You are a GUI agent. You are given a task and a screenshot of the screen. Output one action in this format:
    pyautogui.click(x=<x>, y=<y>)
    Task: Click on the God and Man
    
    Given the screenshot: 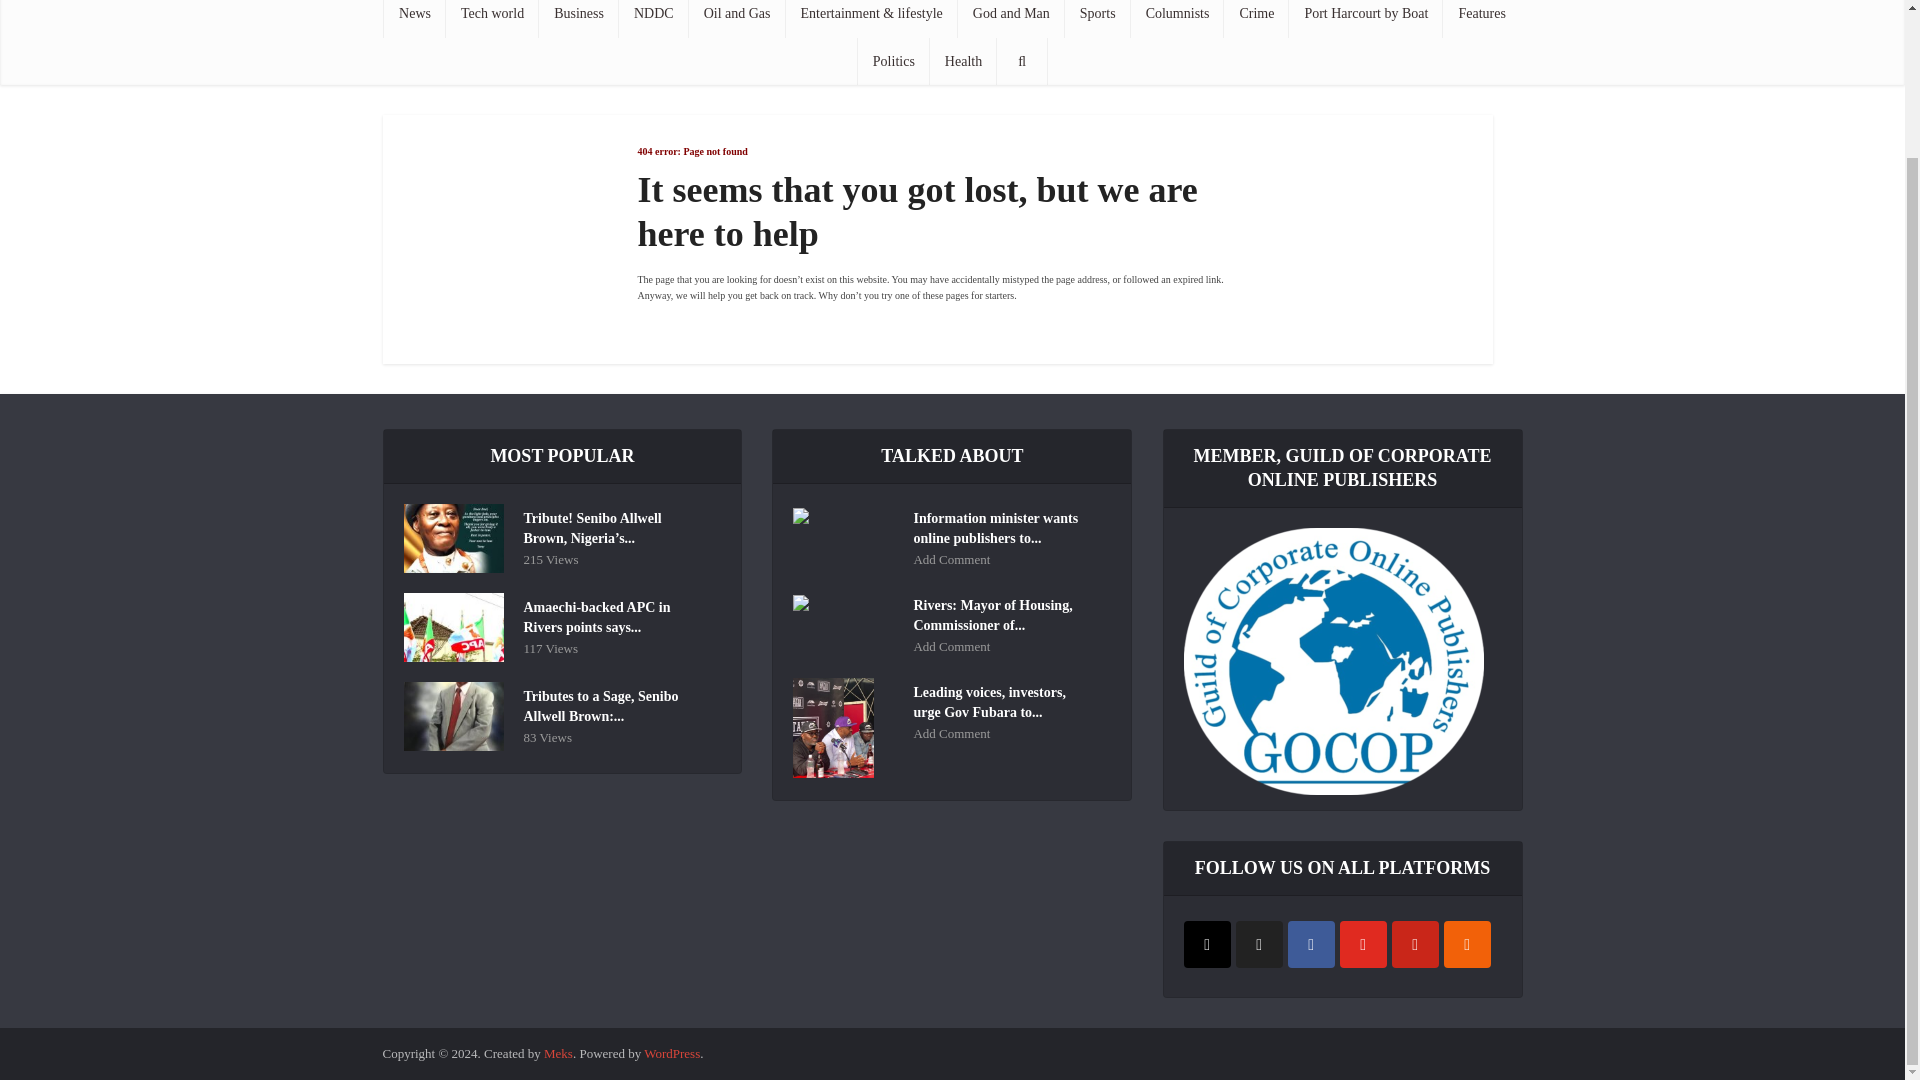 What is the action you would take?
    pyautogui.click(x=1012, y=18)
    